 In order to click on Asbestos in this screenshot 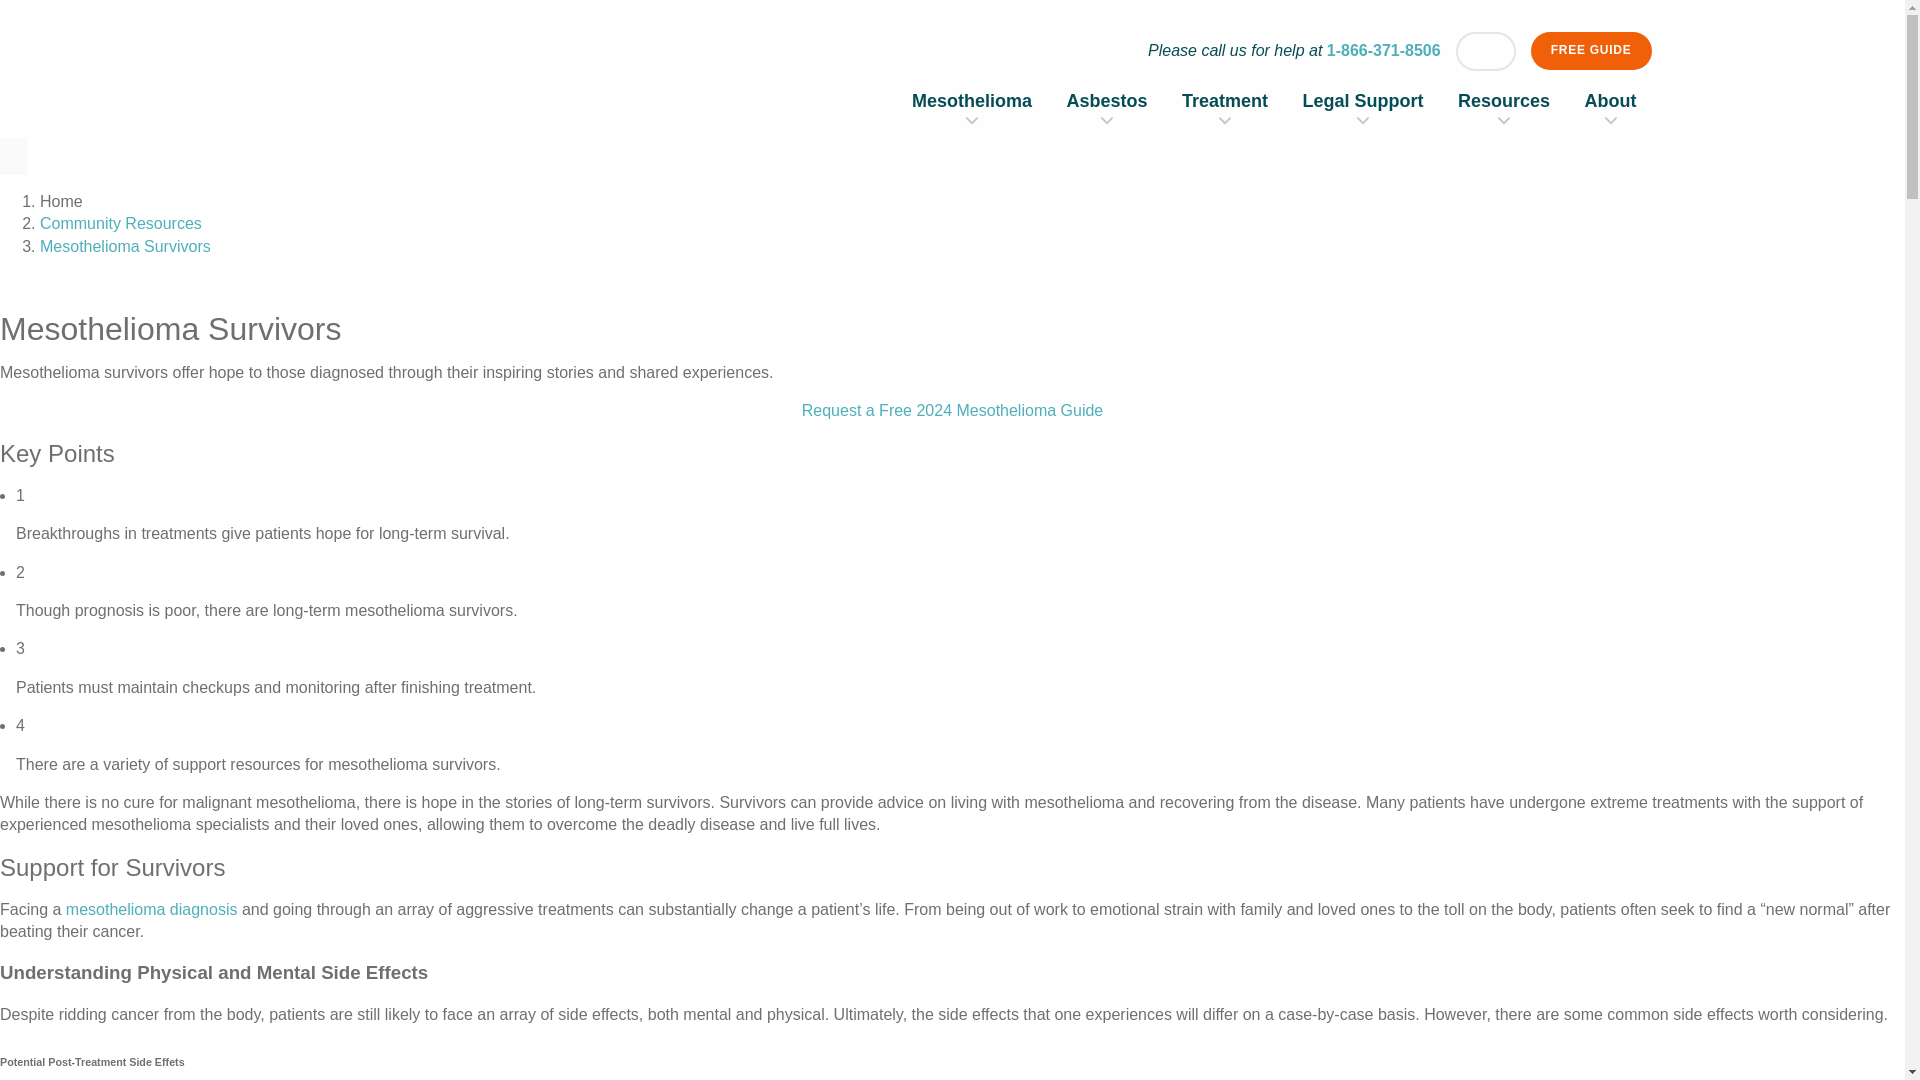, I will do `click(1108, 100)`.